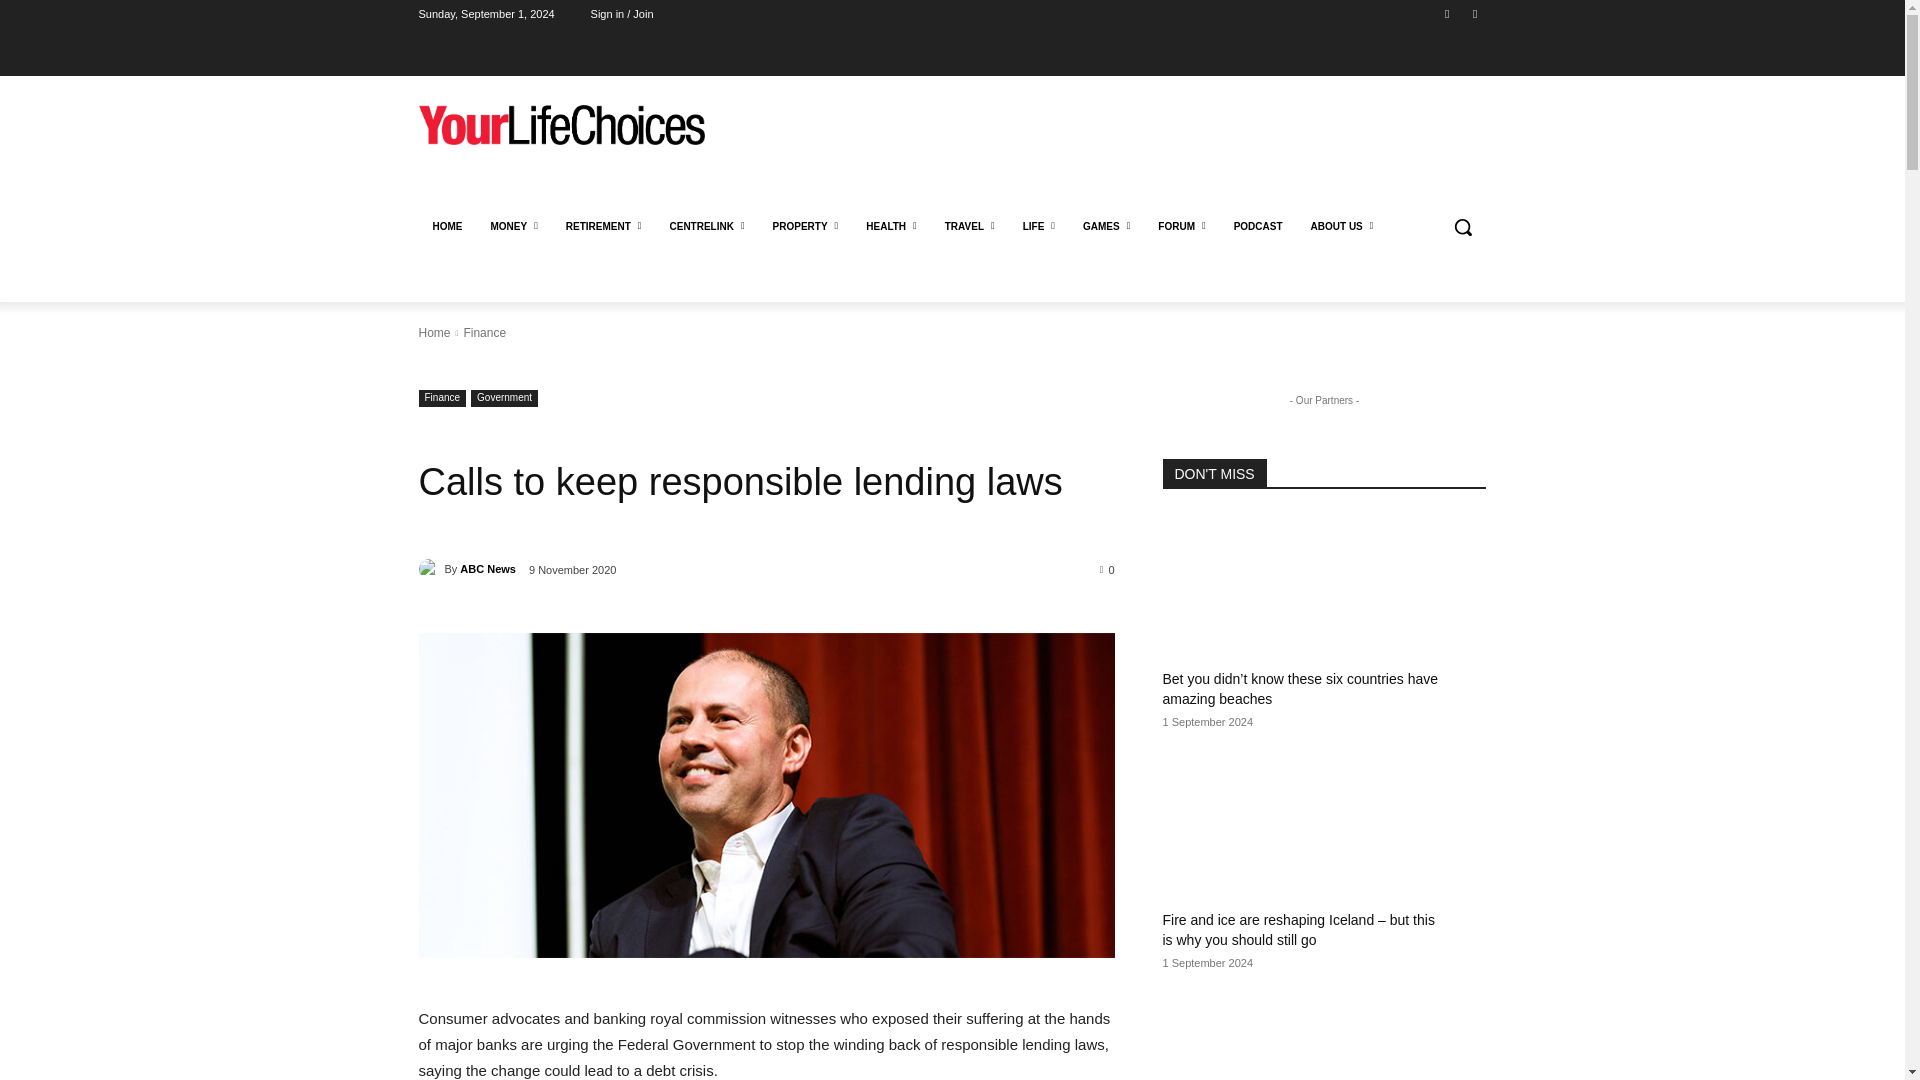 The image size is (1920, 1080). What do you see at coordinates (1474, 13) in the screenshot?
I see `Twitter` at bounding box center [1474, 13].